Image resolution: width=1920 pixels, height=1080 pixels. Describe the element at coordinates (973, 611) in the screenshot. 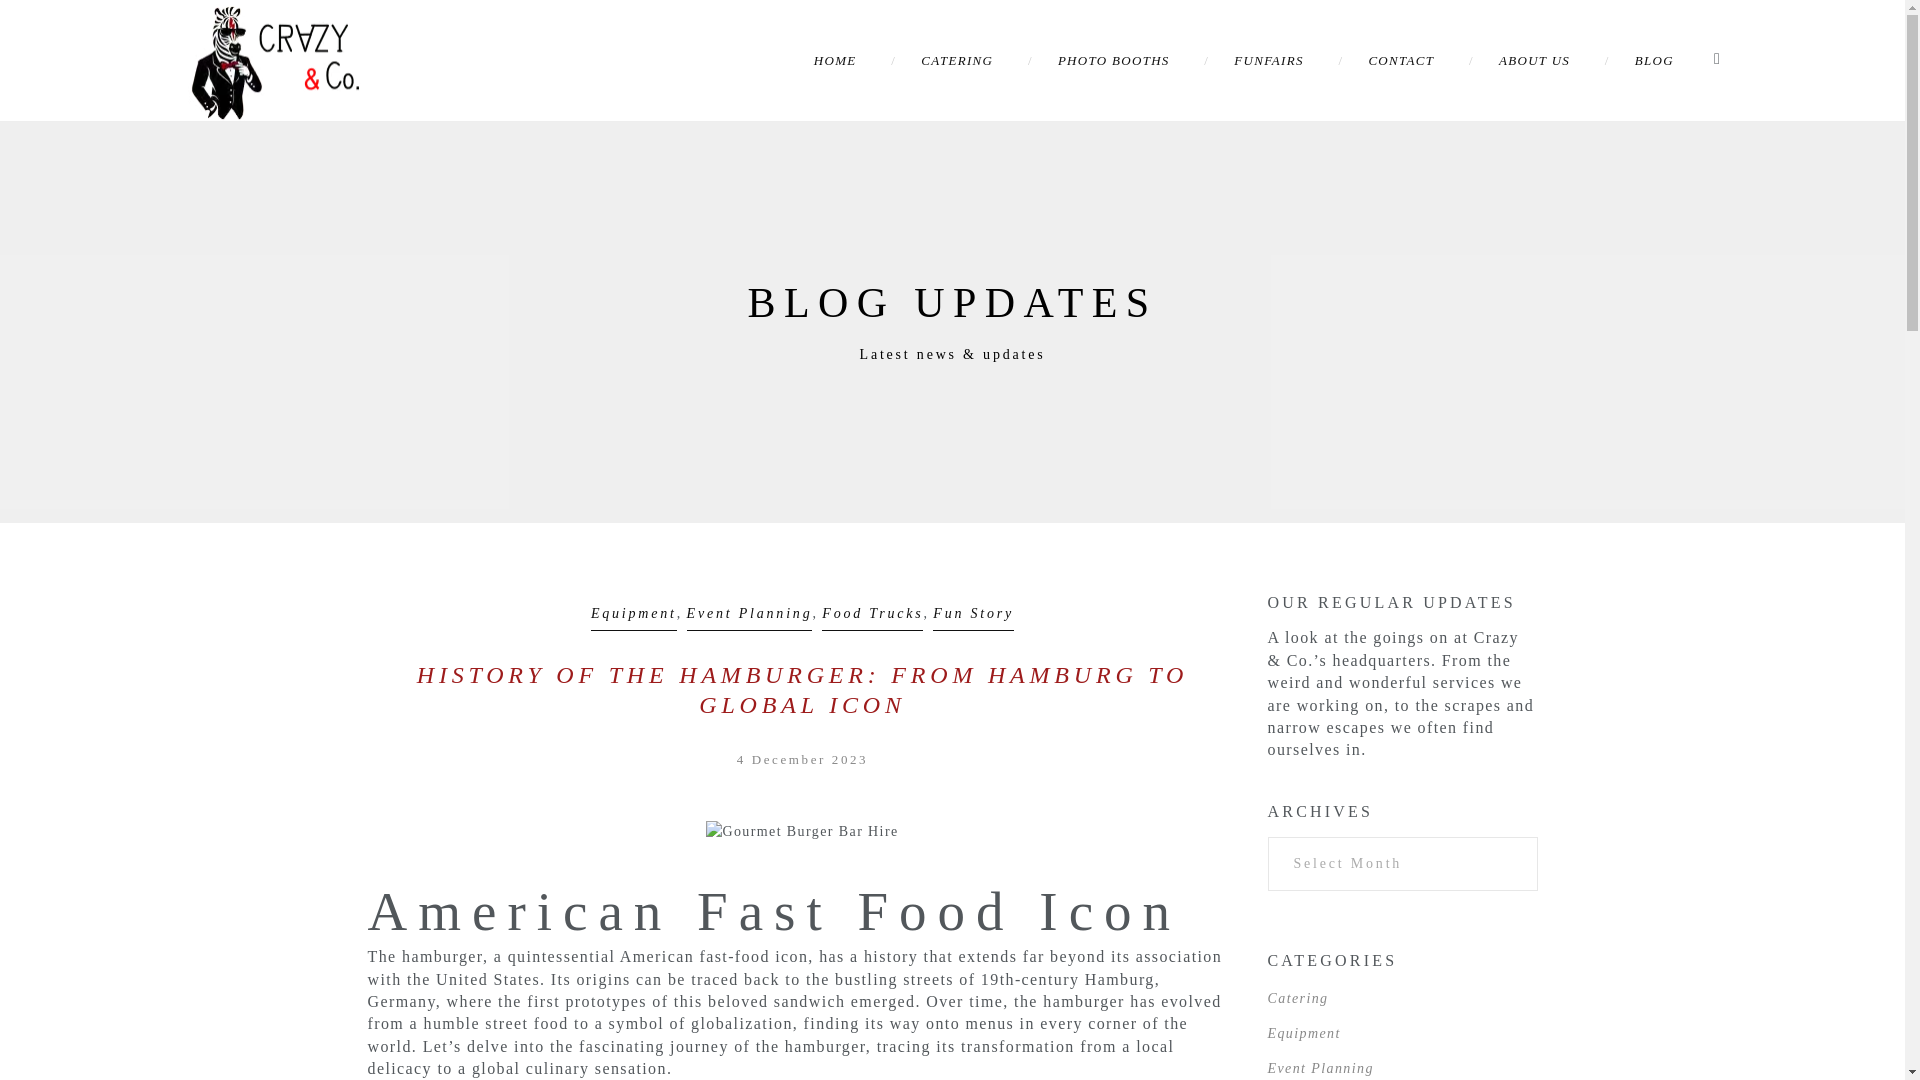

I see `Fun Story` at that location.